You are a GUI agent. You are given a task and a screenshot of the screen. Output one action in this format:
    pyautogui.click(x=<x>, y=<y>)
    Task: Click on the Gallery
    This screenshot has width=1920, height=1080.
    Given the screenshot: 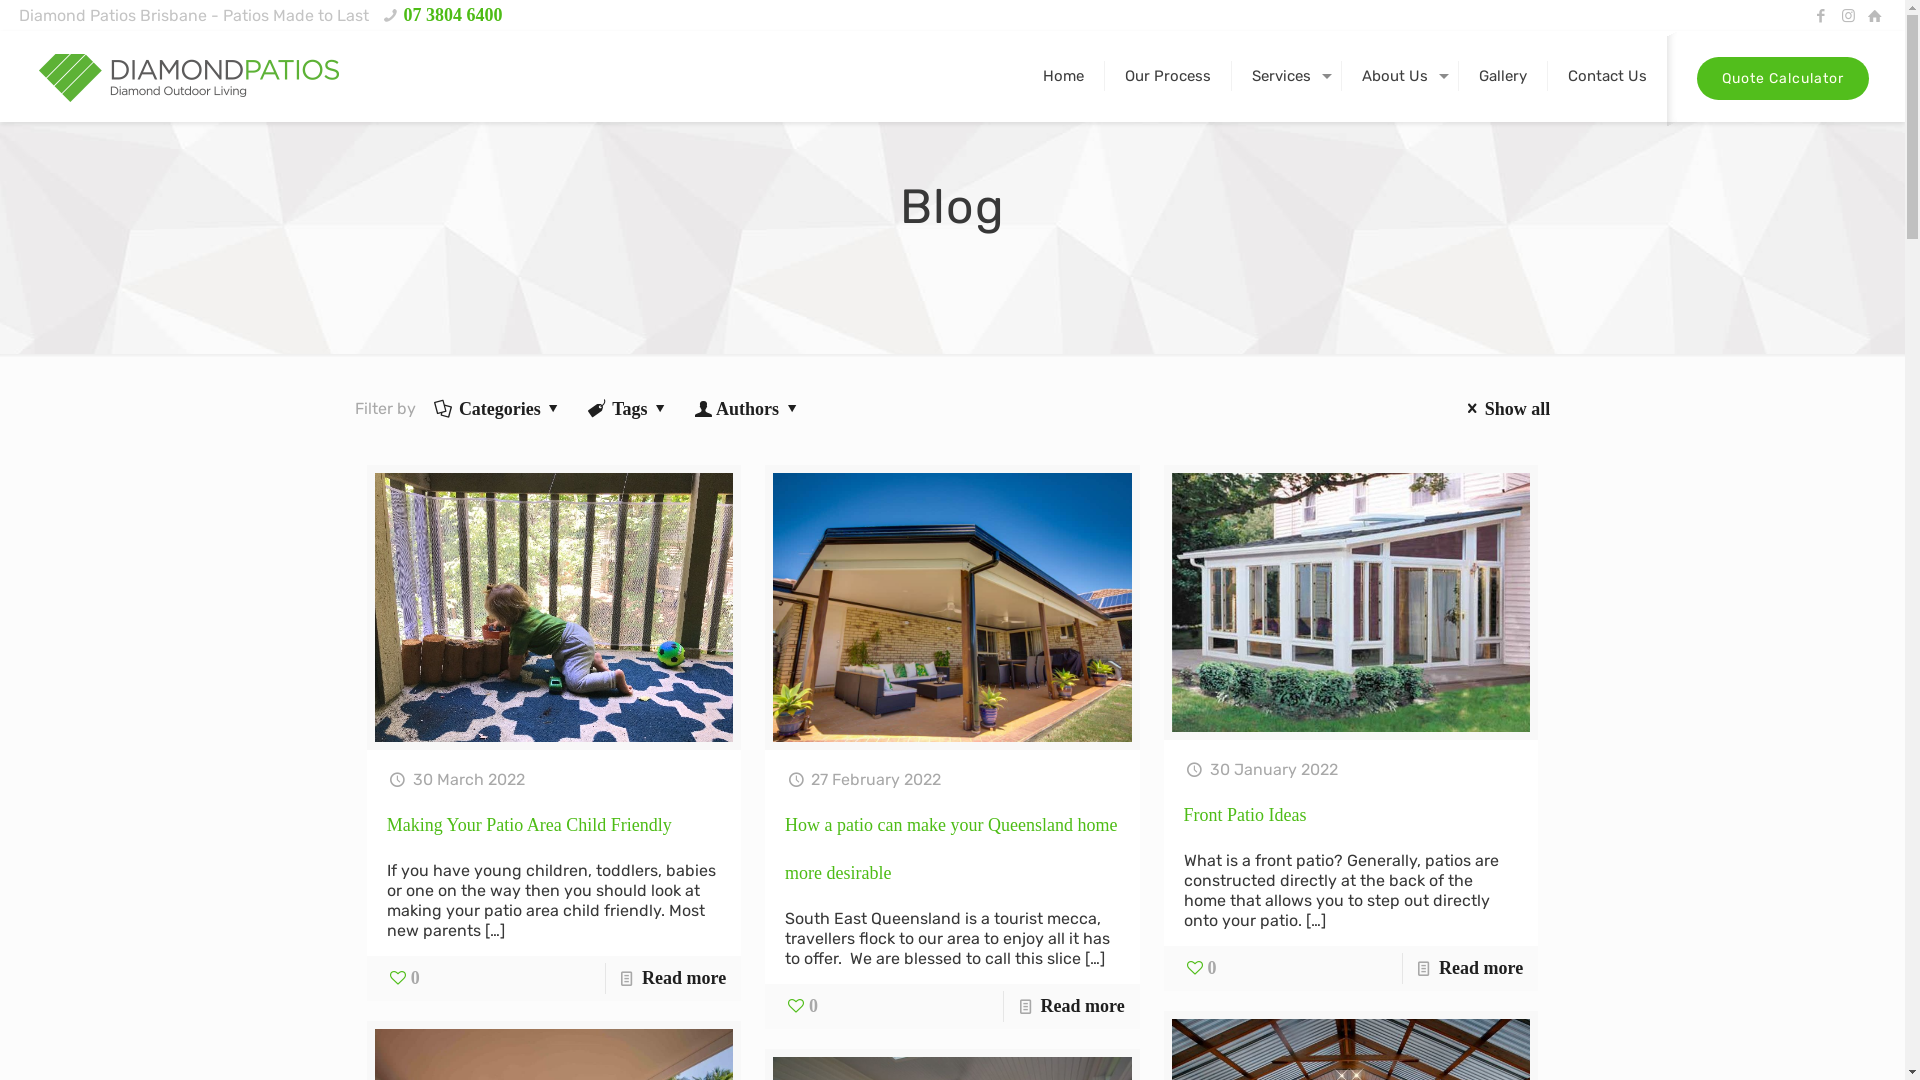 What is the action you would take?
    pyautogui.click(x=1504, y=76)
    